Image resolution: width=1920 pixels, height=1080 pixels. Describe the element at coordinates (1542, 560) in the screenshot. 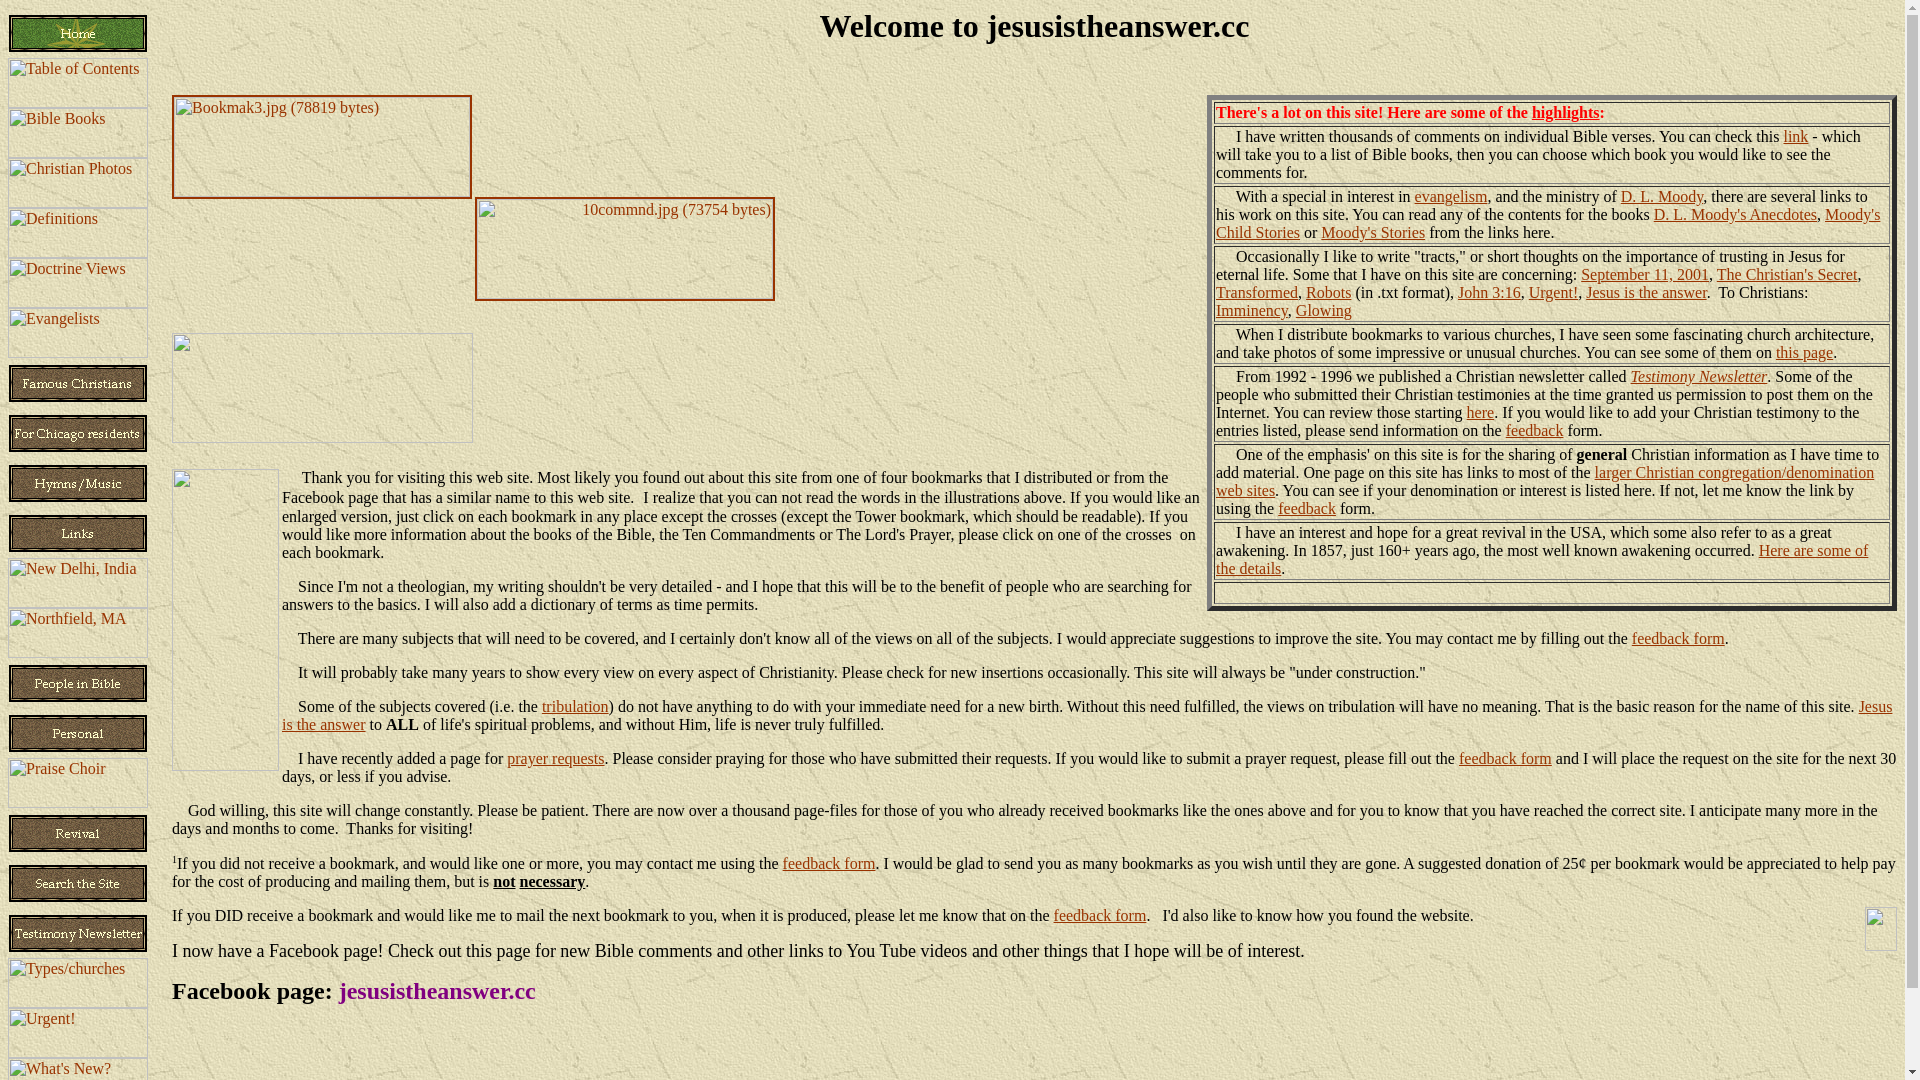

I see `Here are some of the details` at that location.